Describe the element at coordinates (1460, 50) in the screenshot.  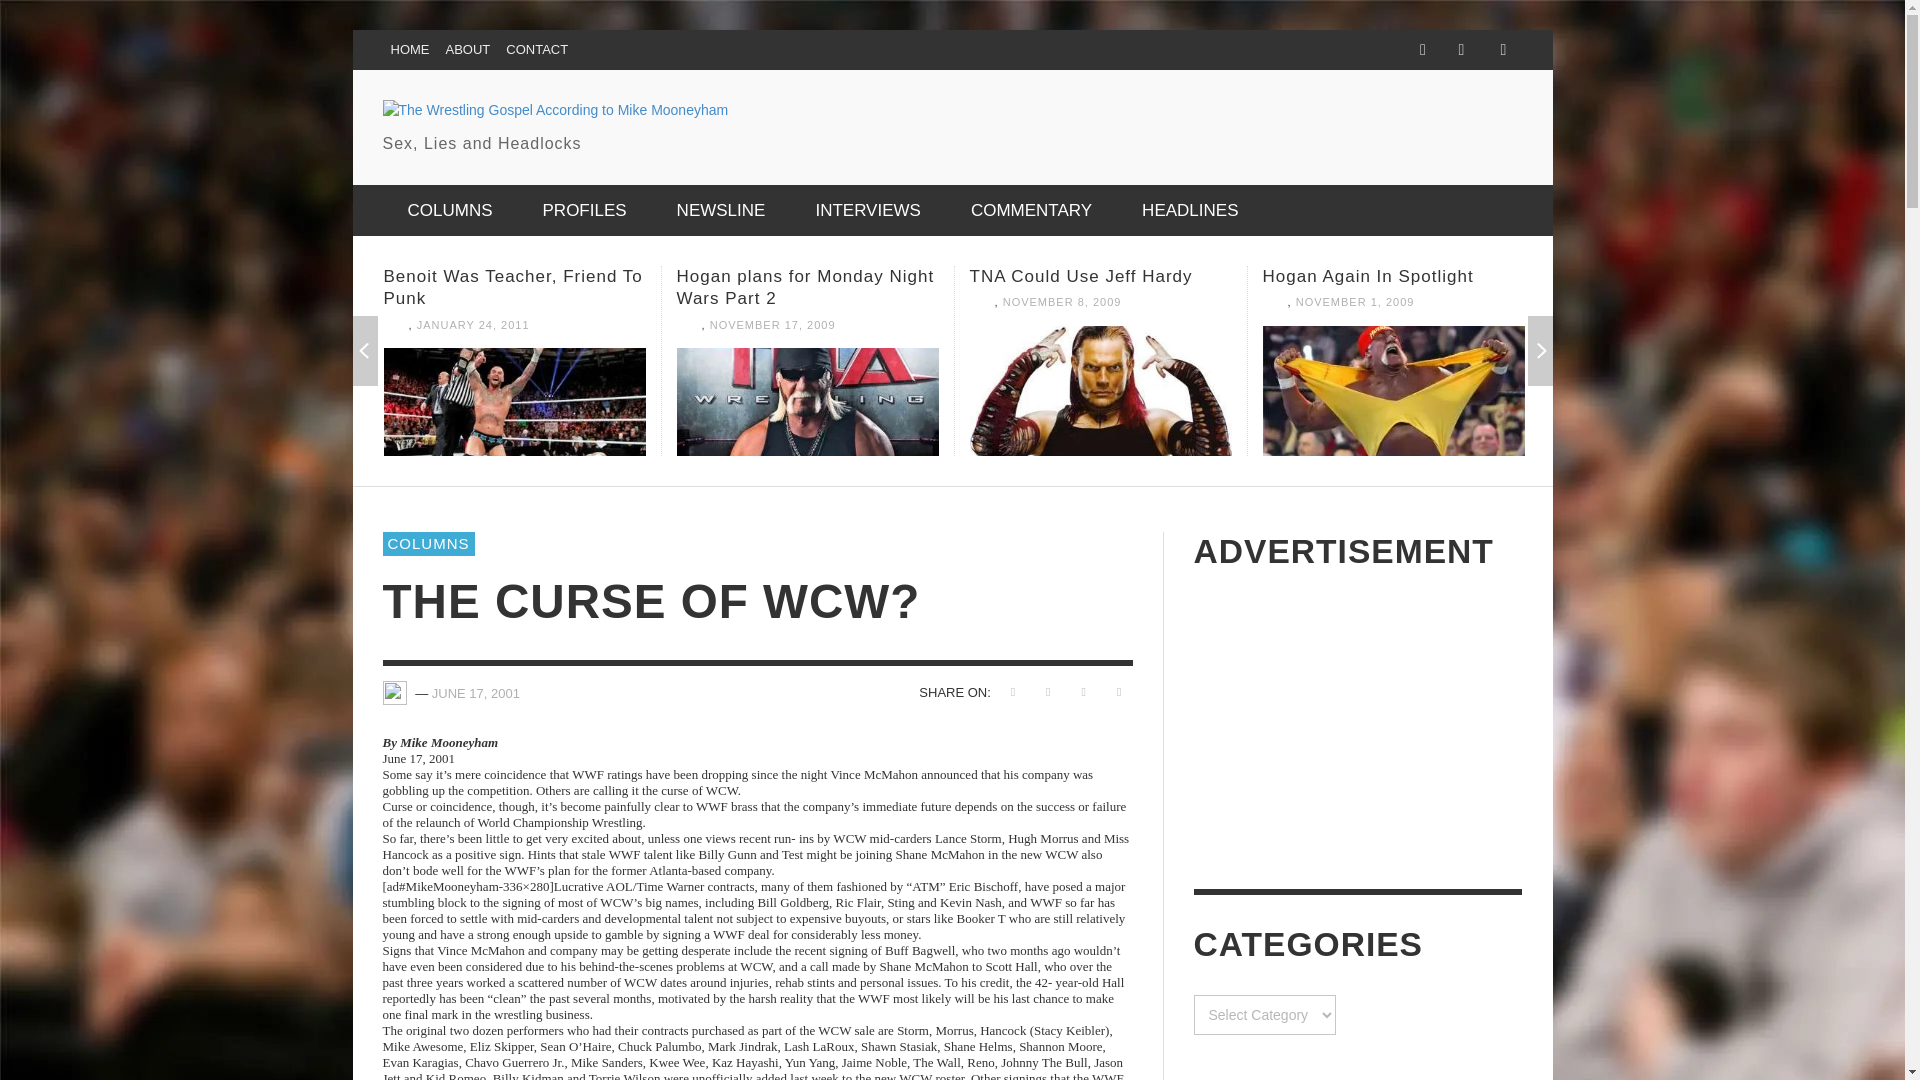
I see `Twitter` at that location.